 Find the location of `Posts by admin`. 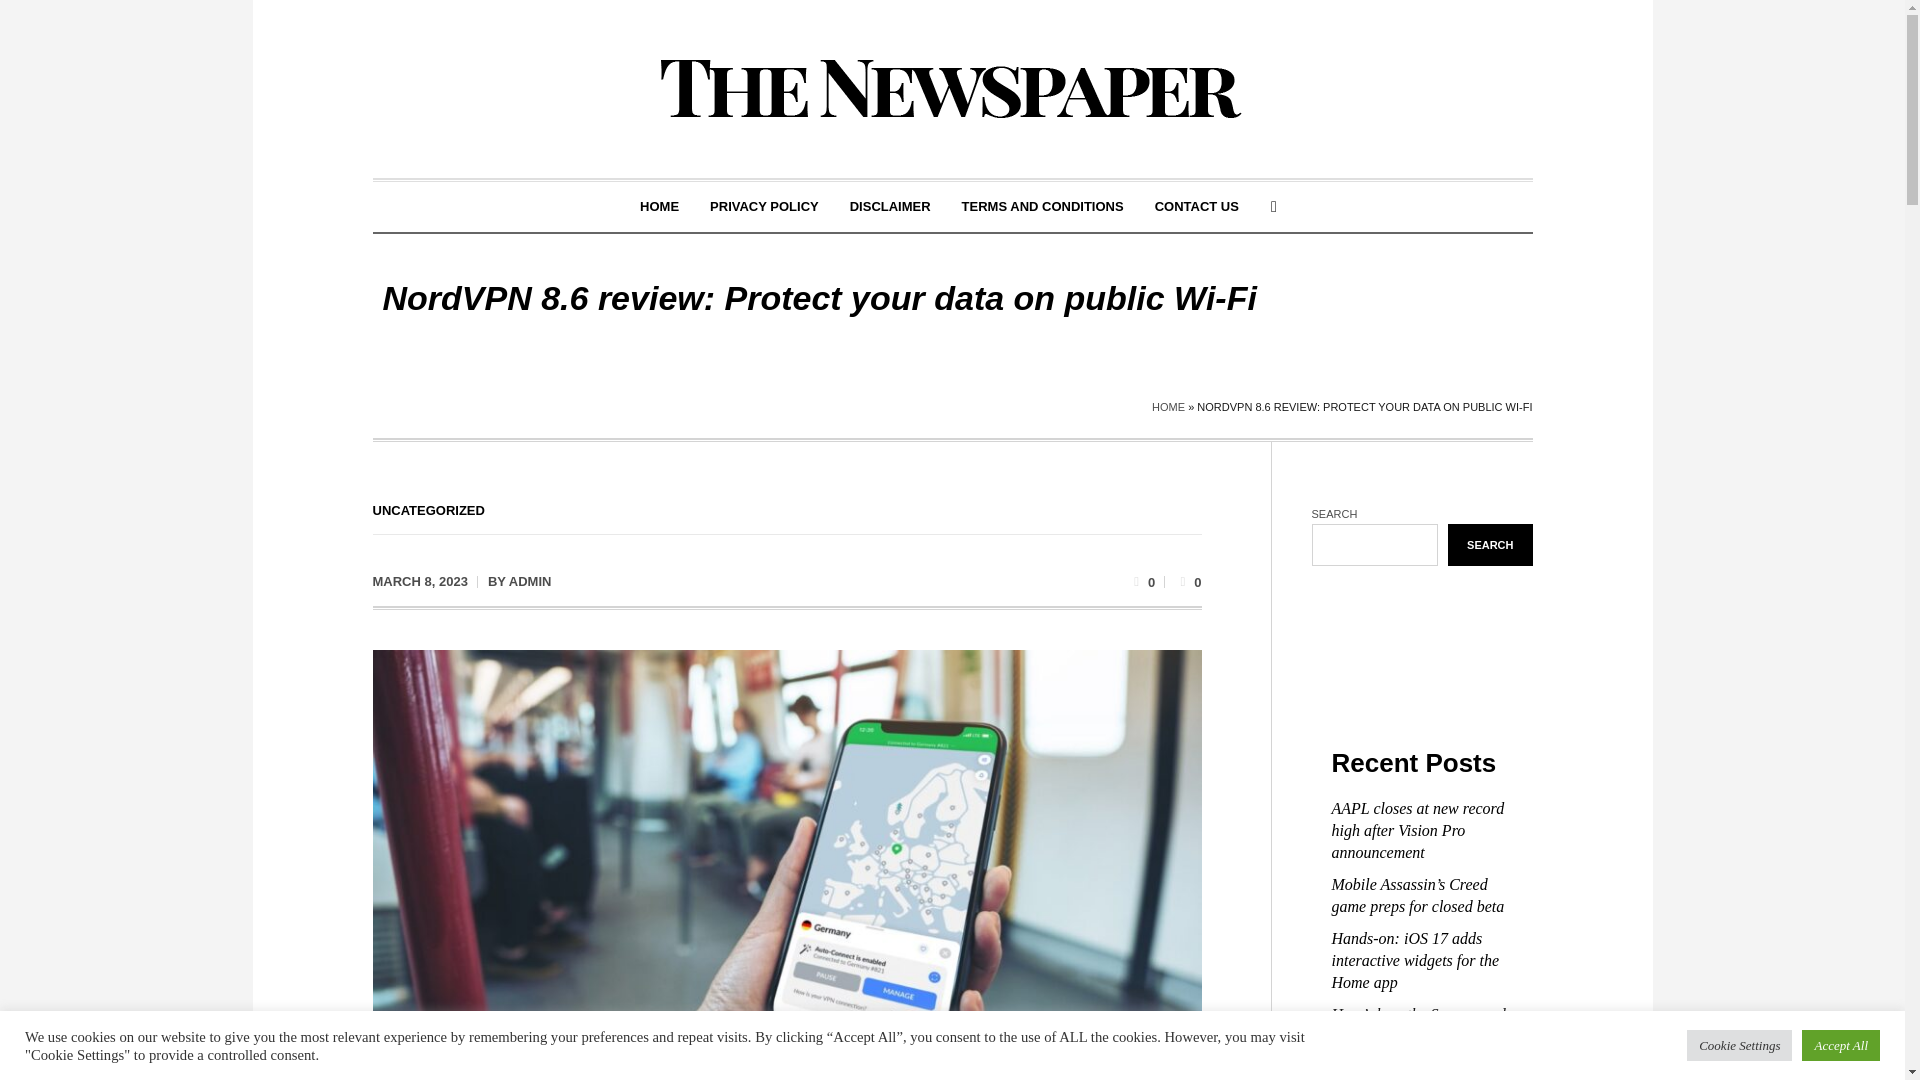

Posts by admin is located at coordinates (530, 580).